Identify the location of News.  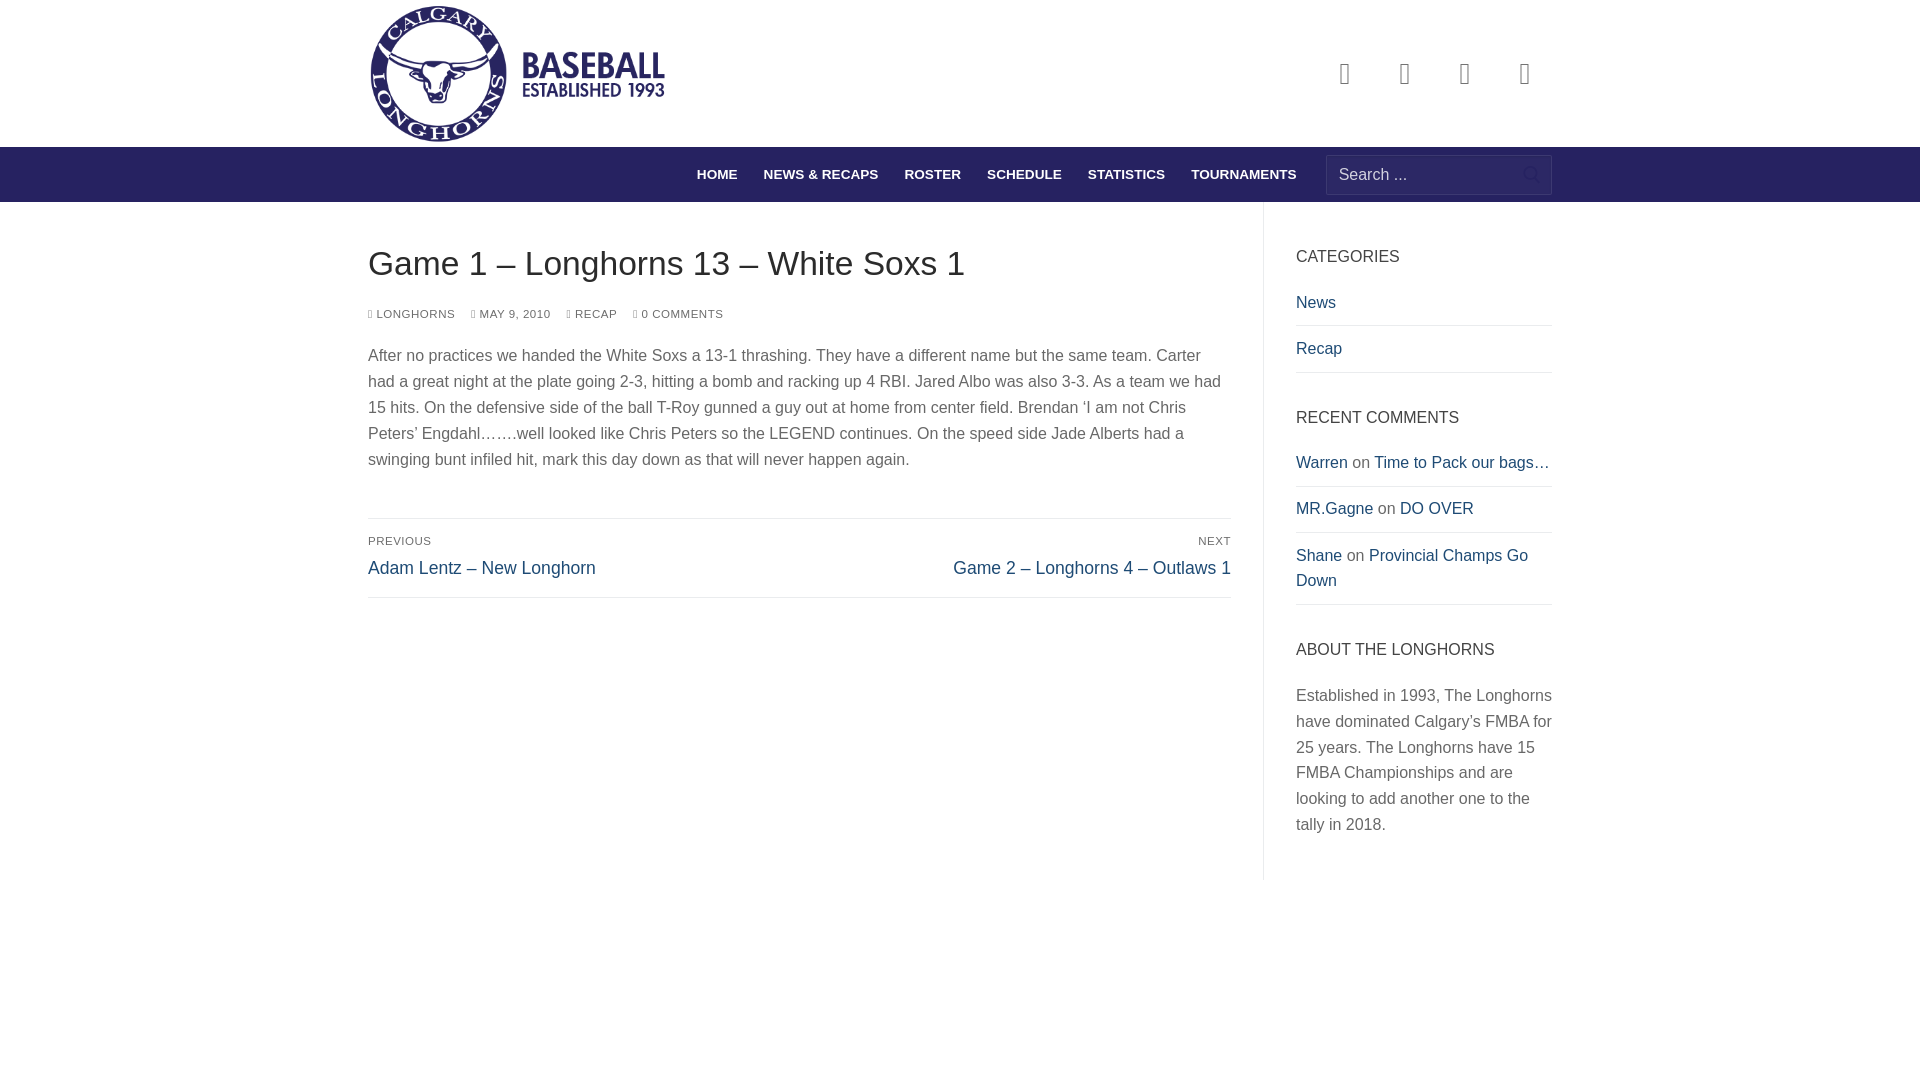
(1424, 308).